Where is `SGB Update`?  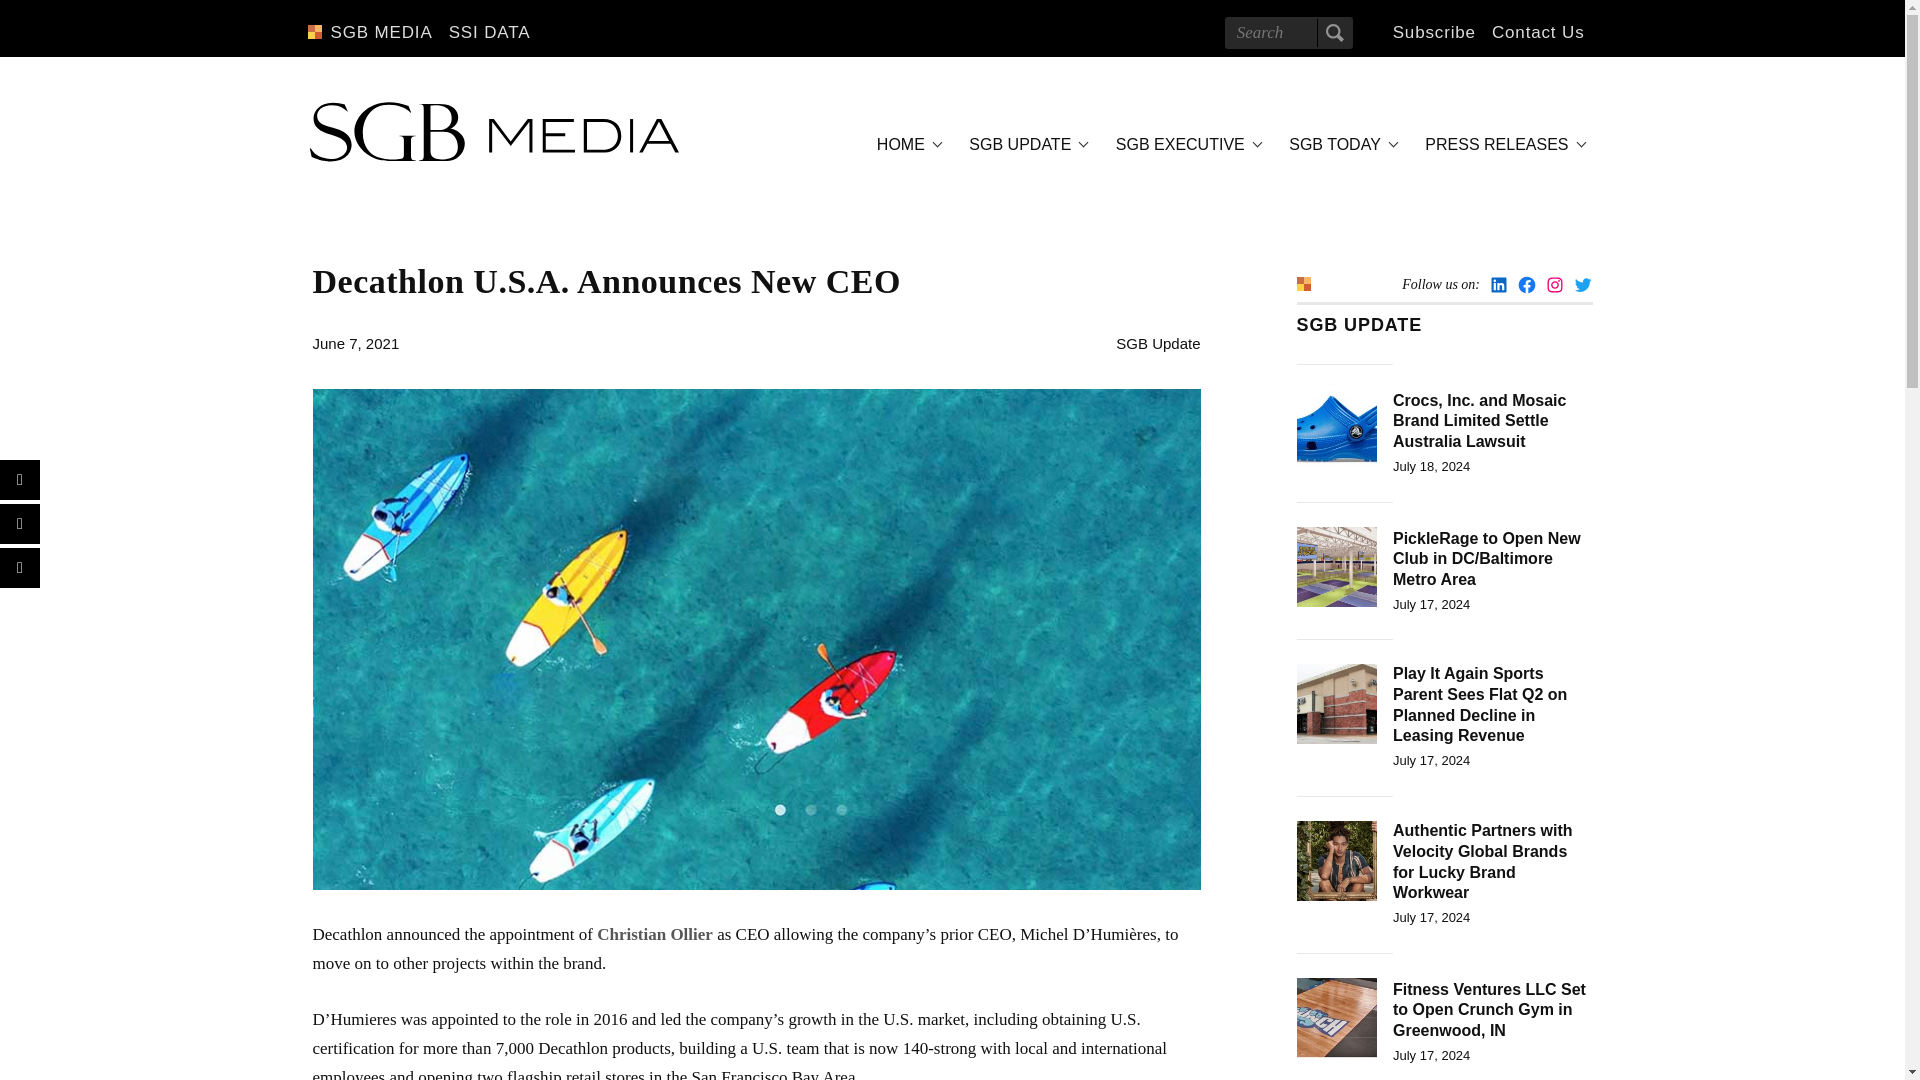 SGB Update is located at coordinates (1158, 343).